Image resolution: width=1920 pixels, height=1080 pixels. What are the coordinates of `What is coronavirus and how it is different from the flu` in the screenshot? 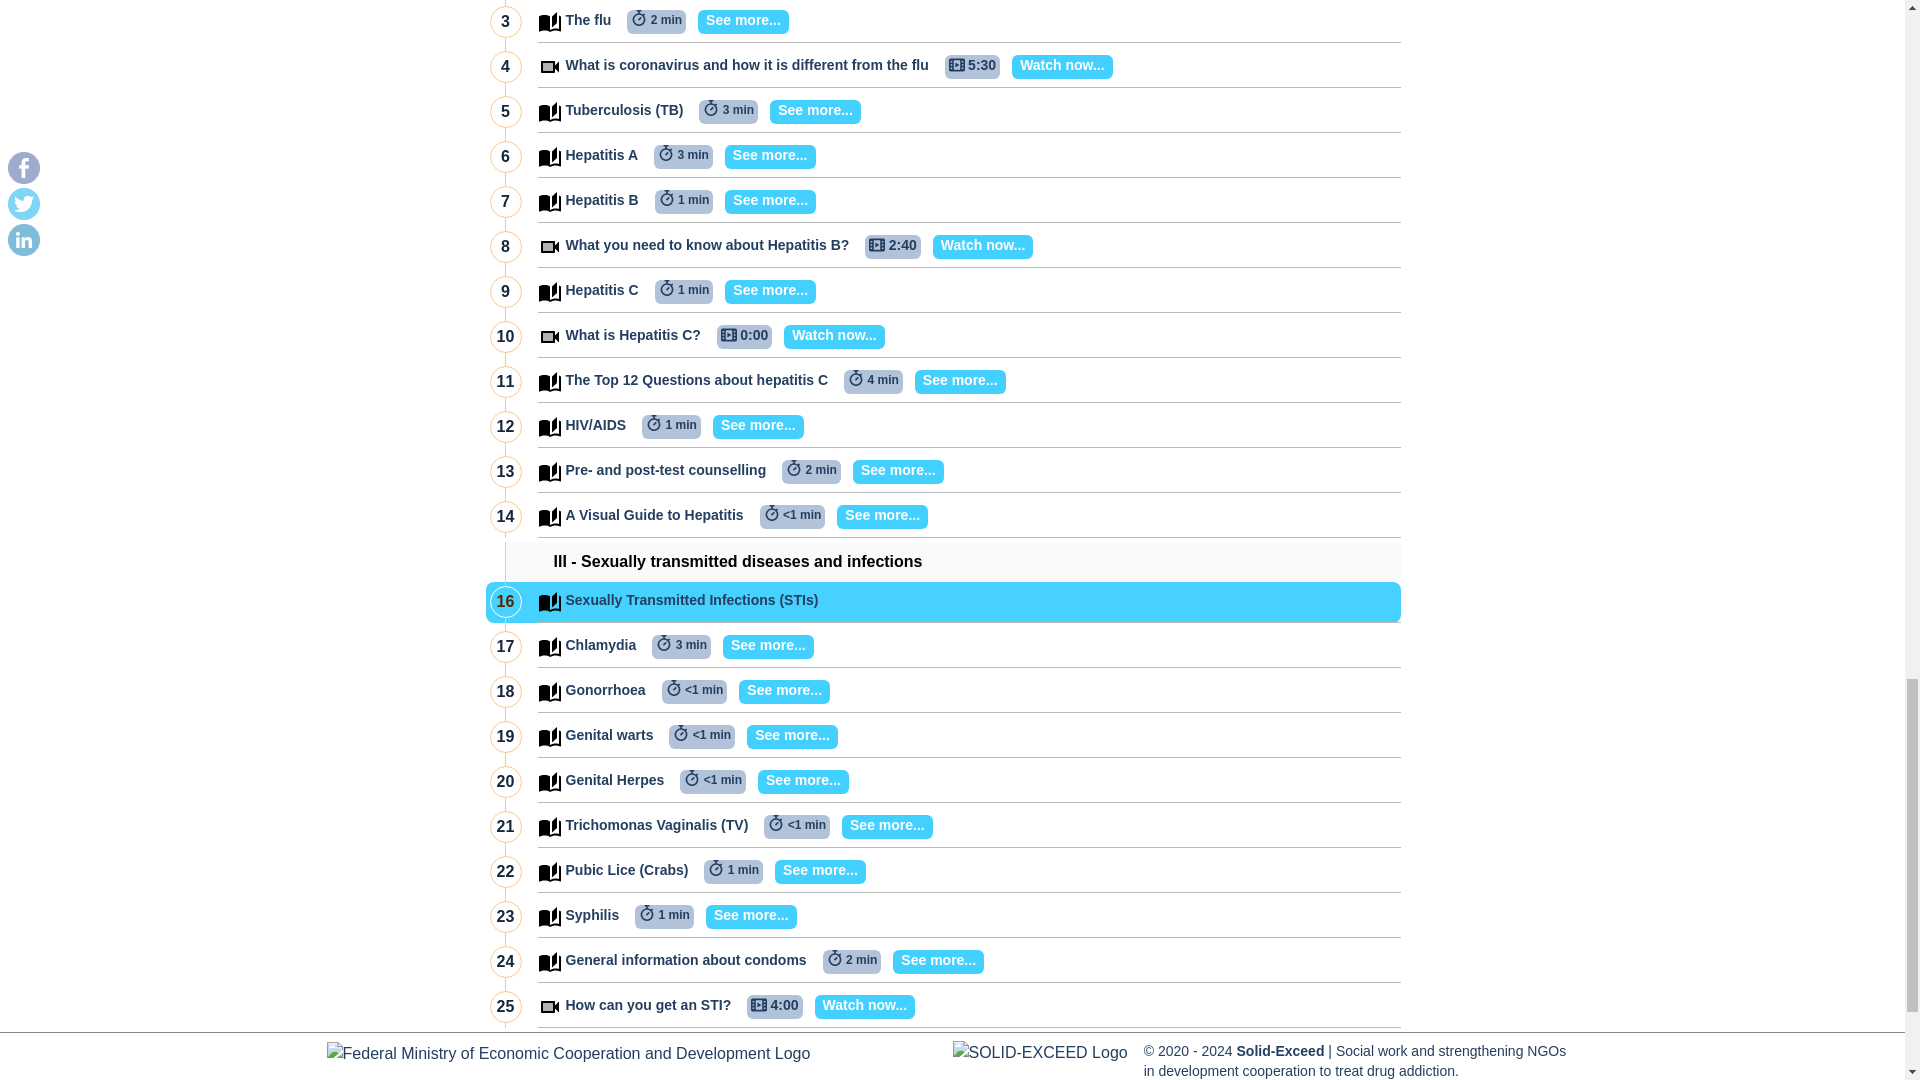 It's located at (748, 66).